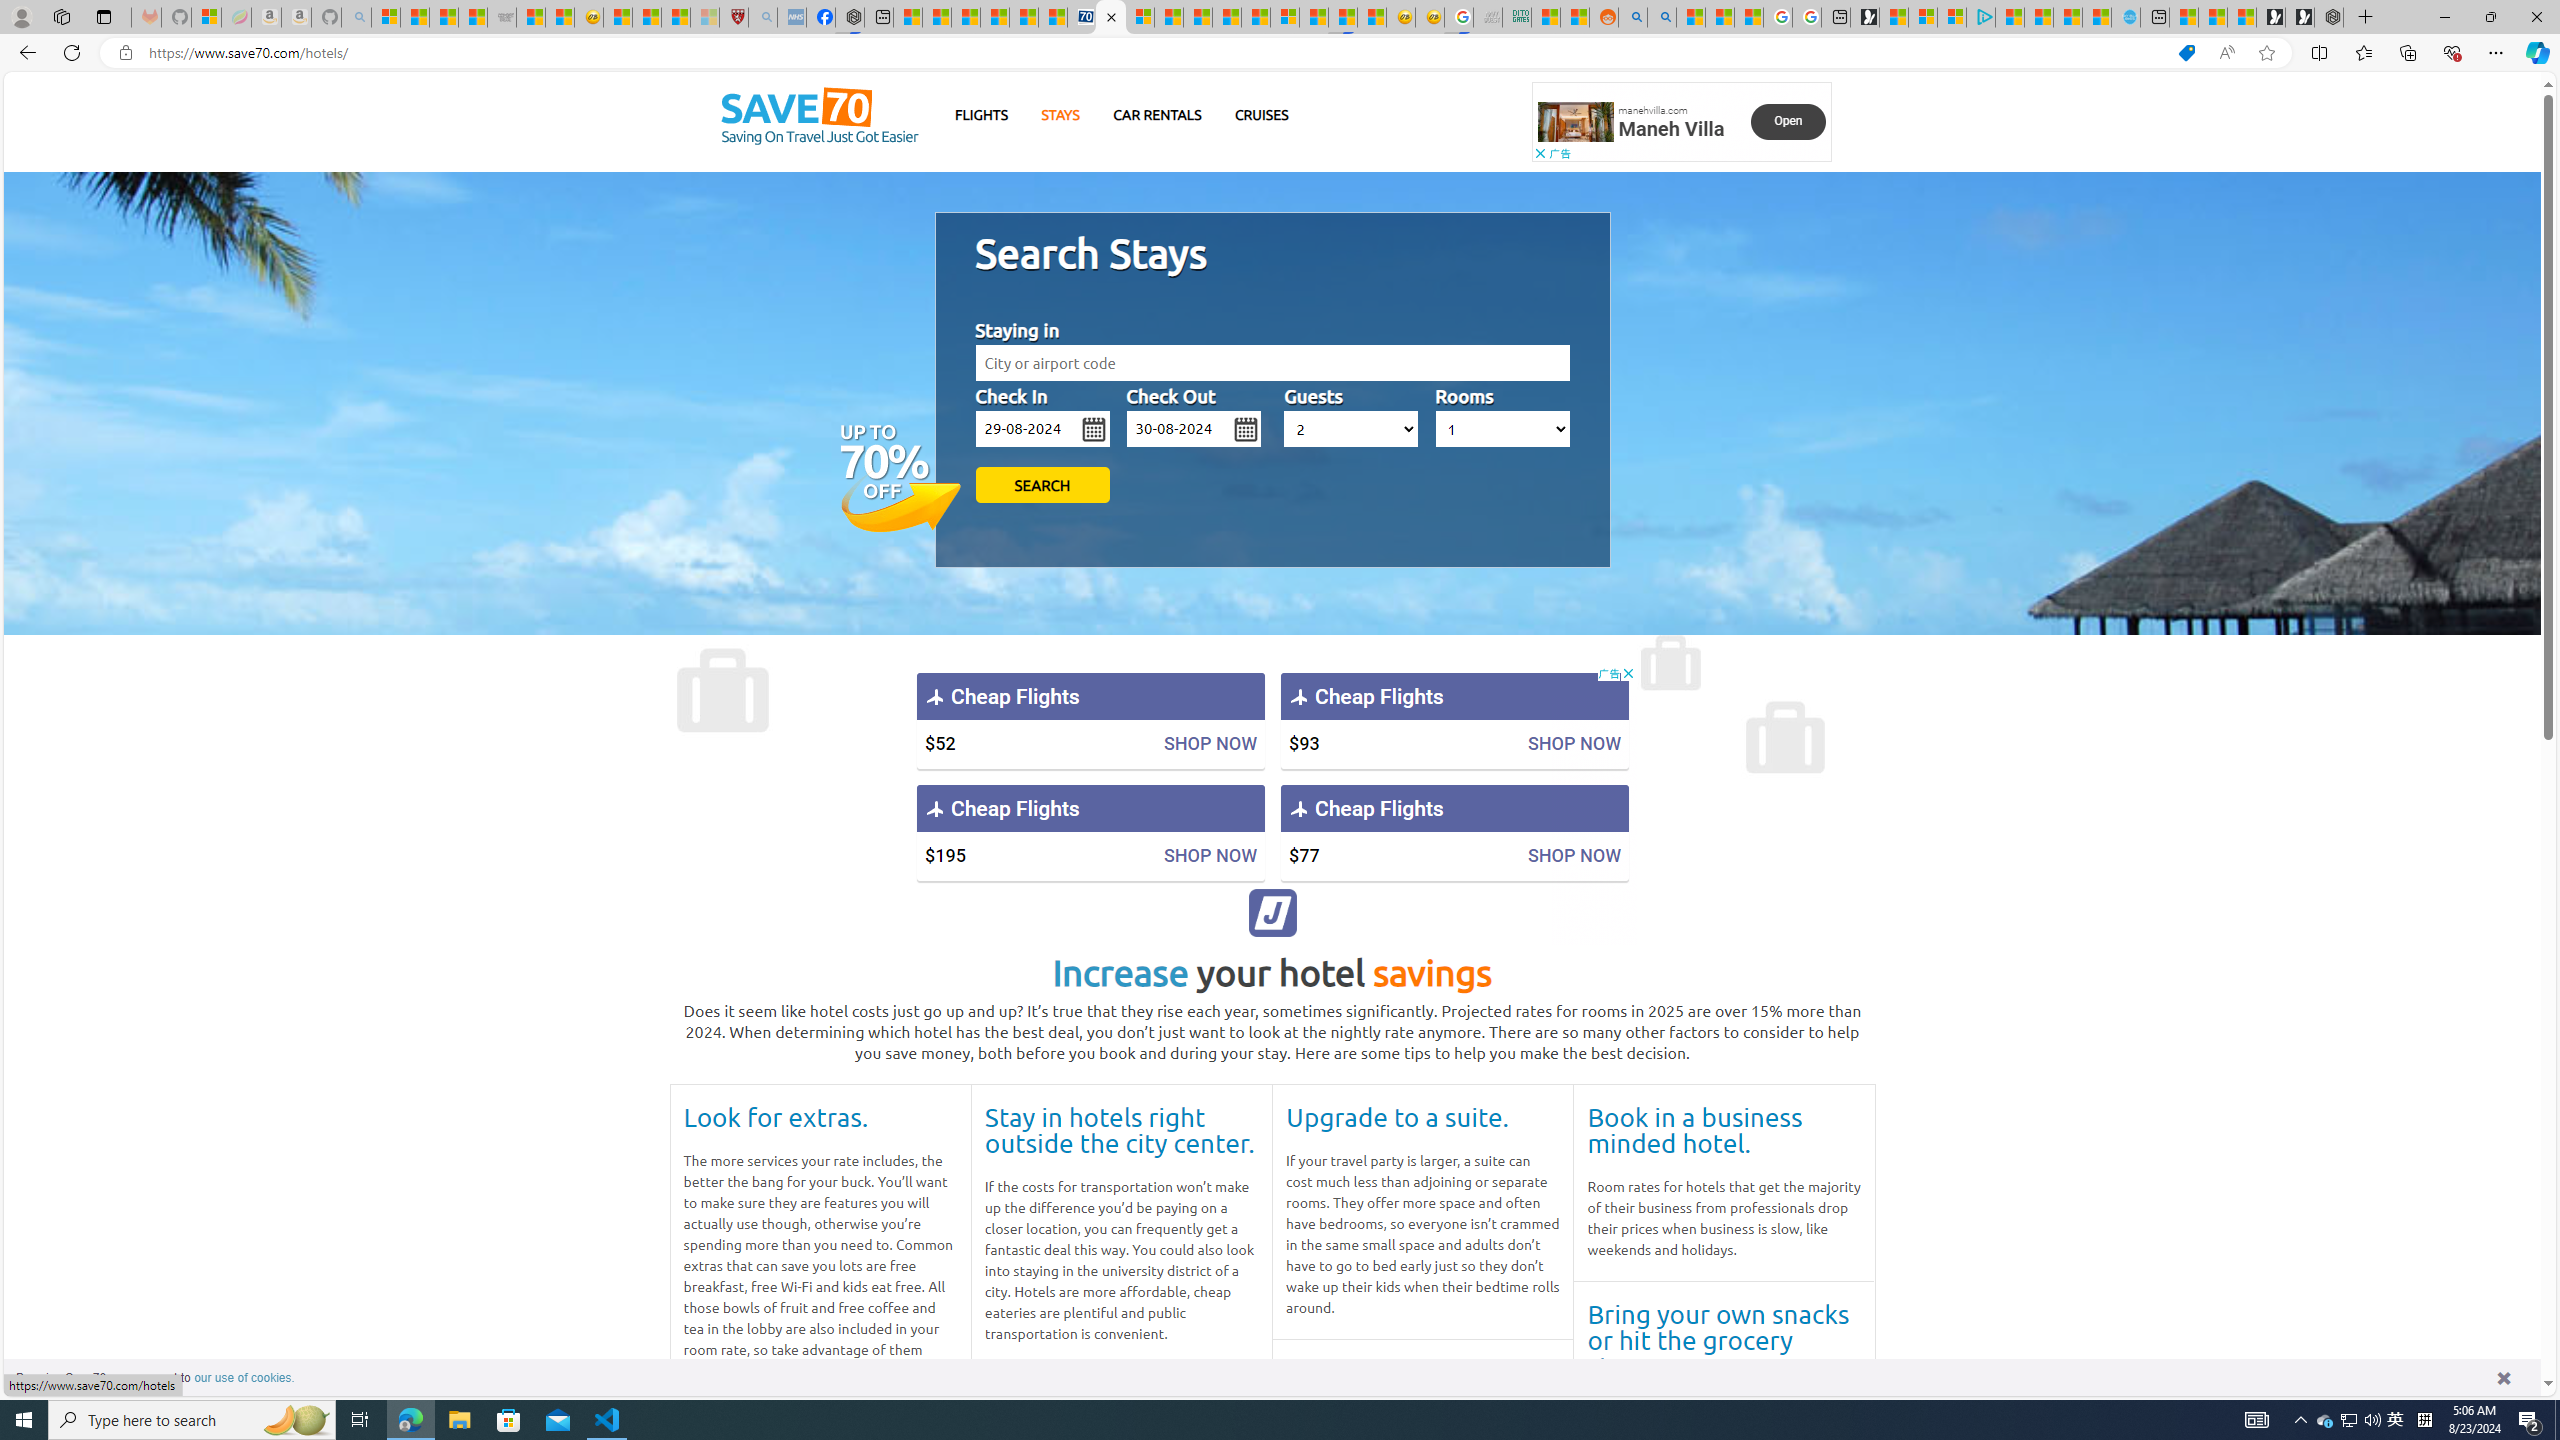  What do you see at coordinates (1273, 912) in the screenshot?
I see `Class: ns-aianb-e-47 svg-anchor` at bounding box center [1273, 912].